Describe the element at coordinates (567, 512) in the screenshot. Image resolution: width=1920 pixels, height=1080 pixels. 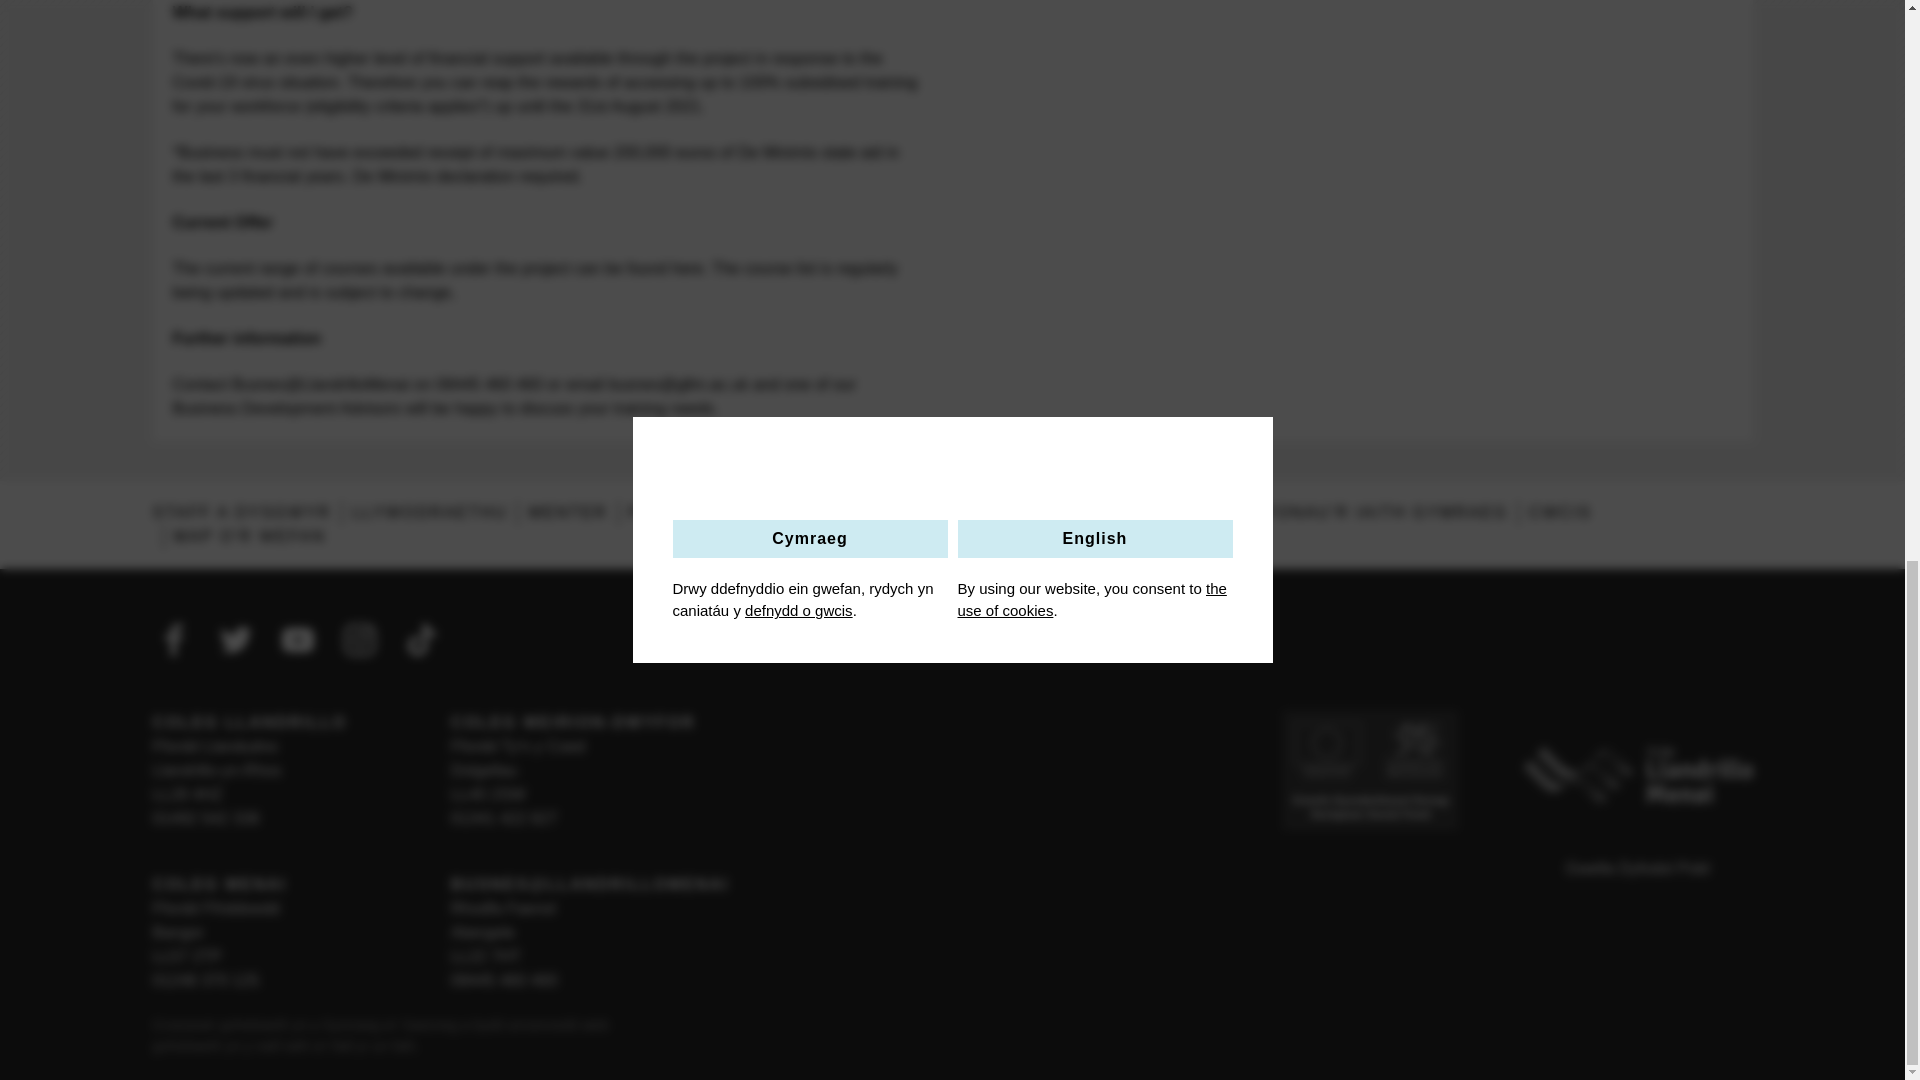
I see `MENTER` at that location.